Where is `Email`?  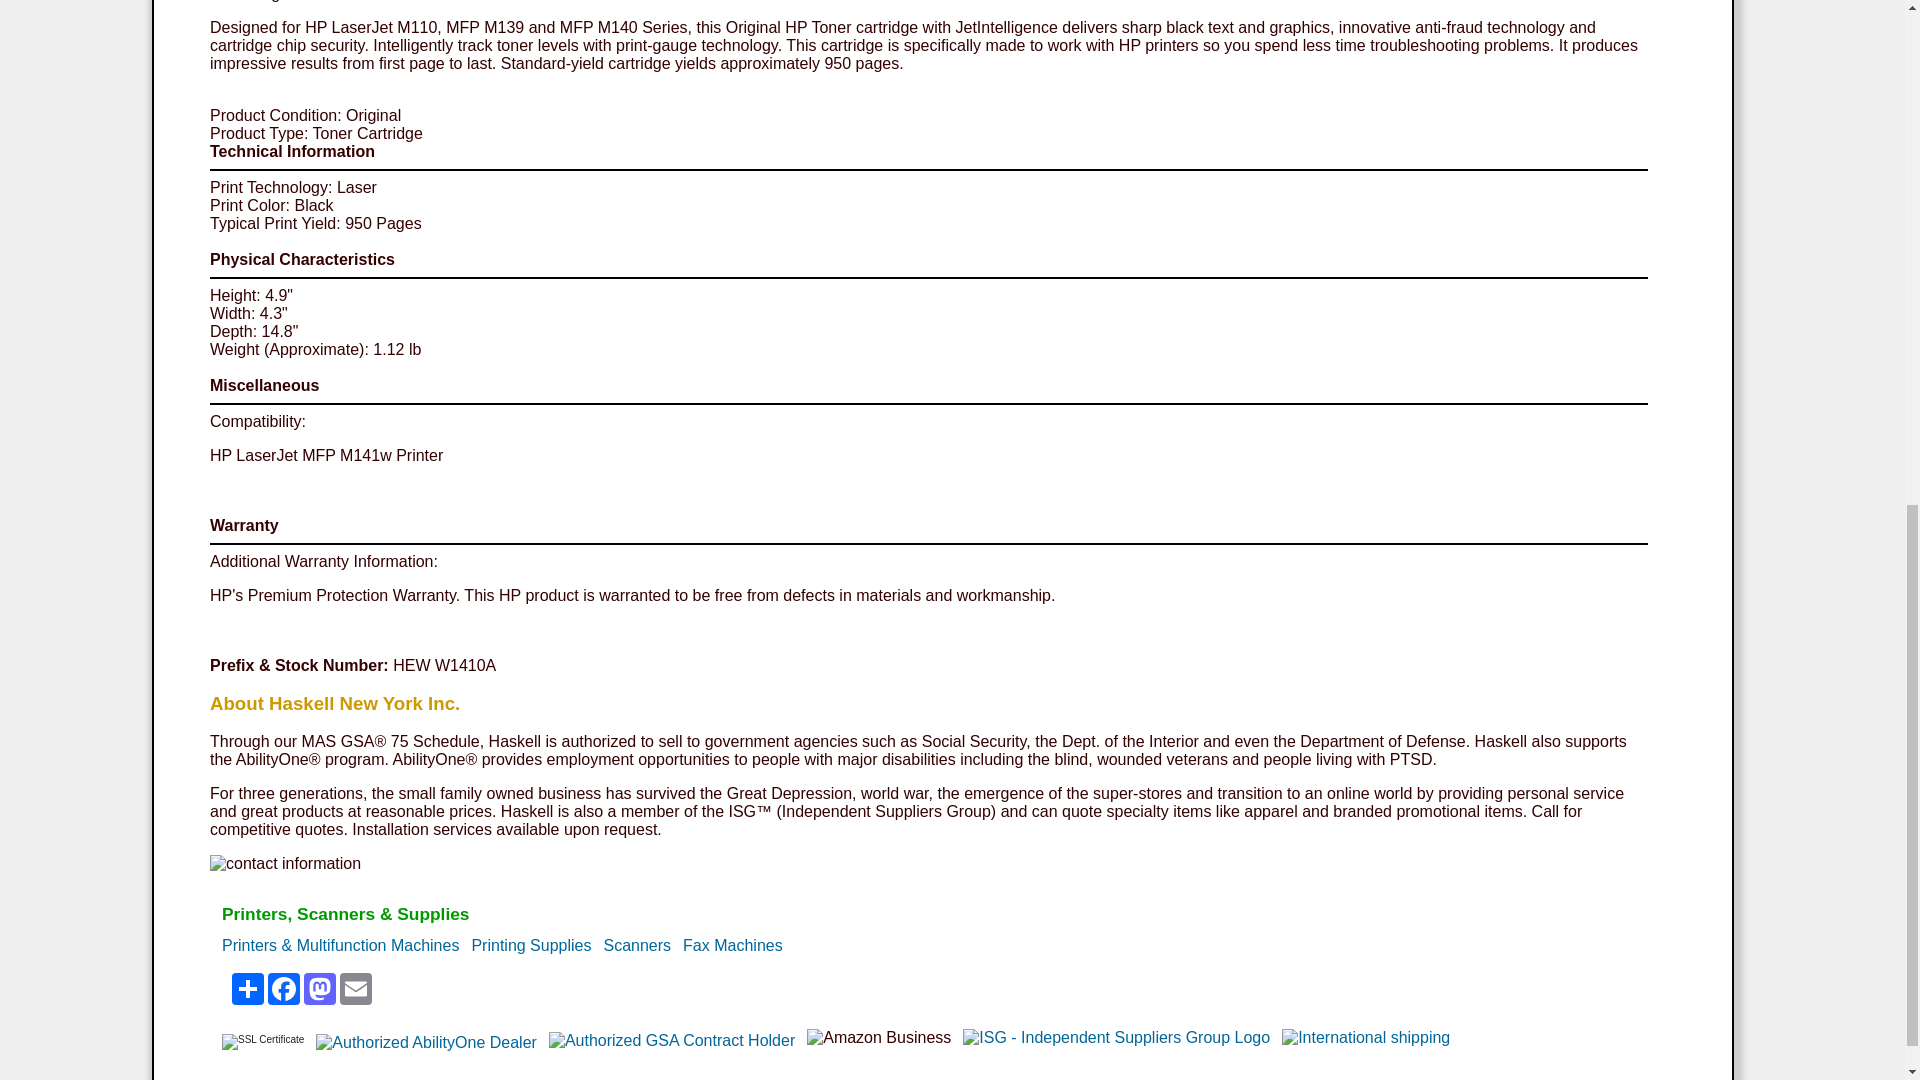 Email is located at coordinates (356, 989).